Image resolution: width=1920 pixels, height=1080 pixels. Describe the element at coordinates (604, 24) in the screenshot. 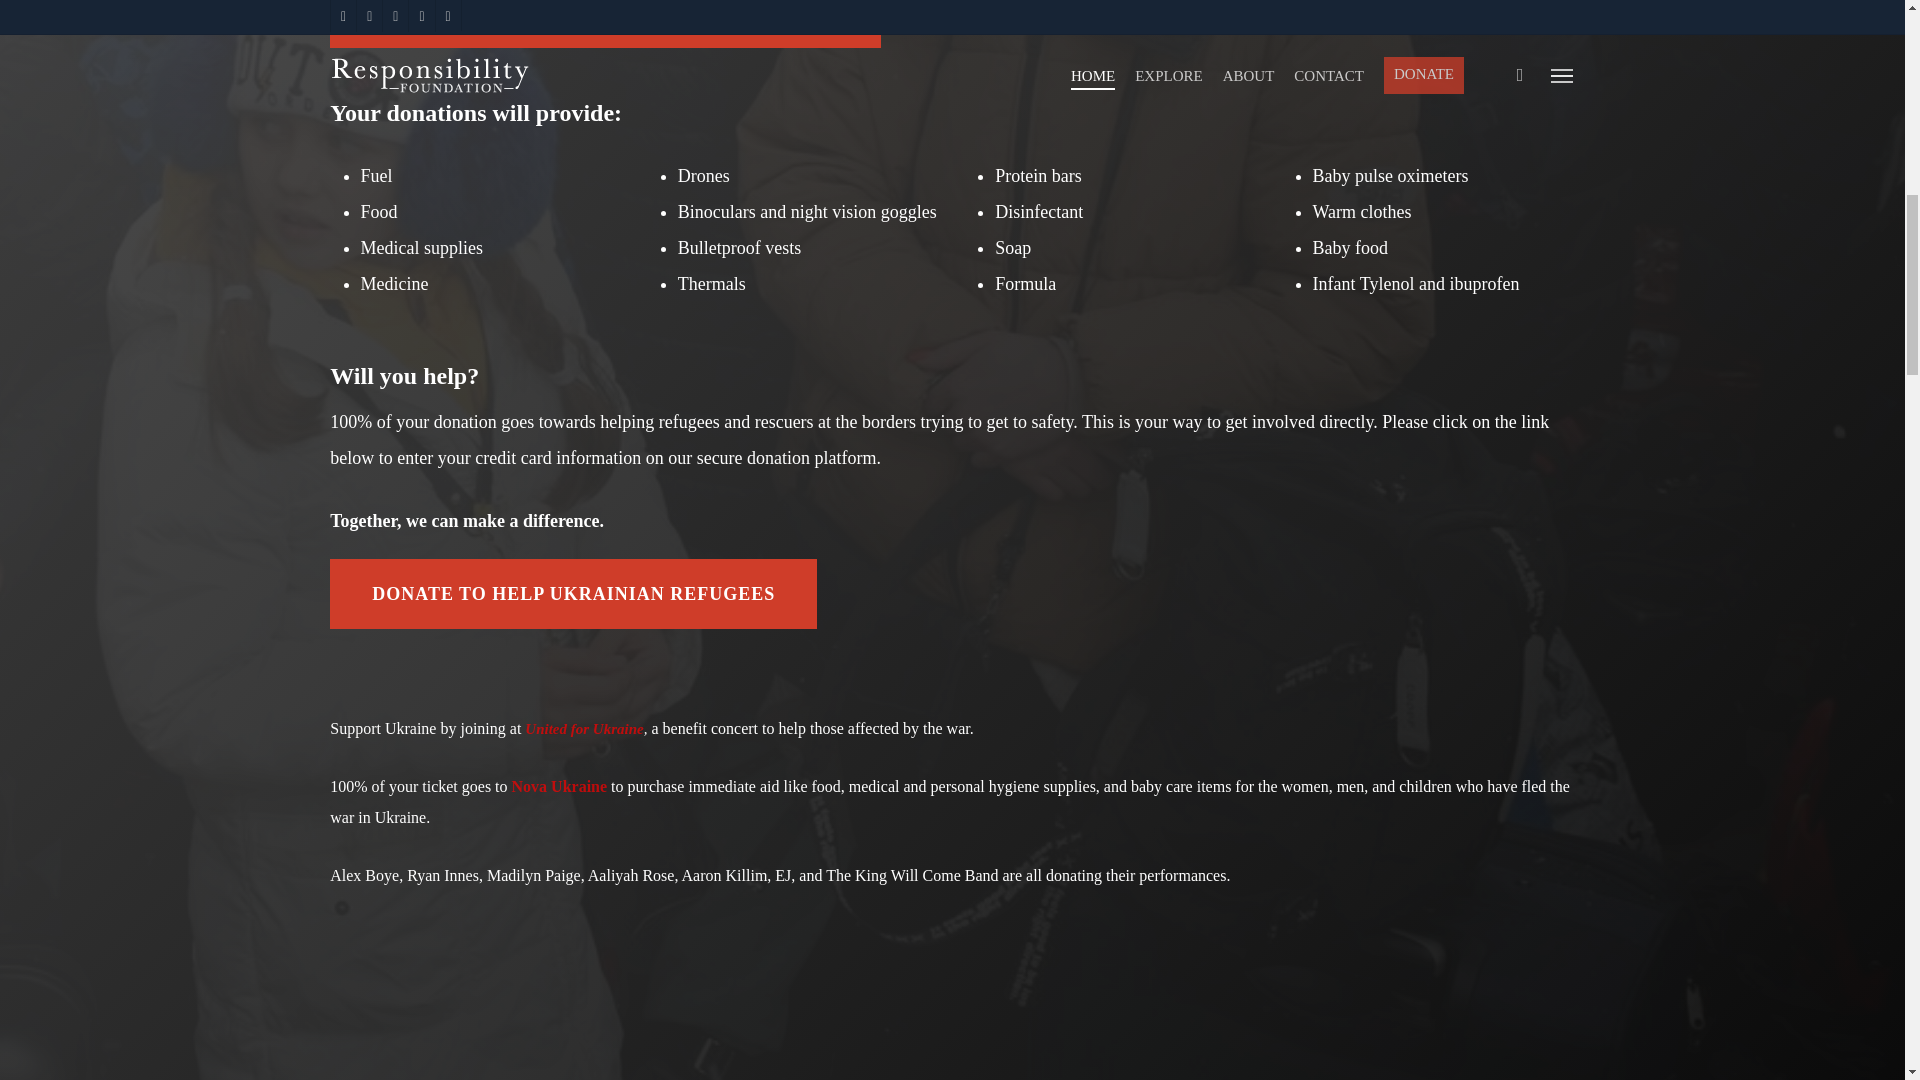

I see `SEE THOSE WHO HAVE ALREADY BEEN HELPED` at that location.